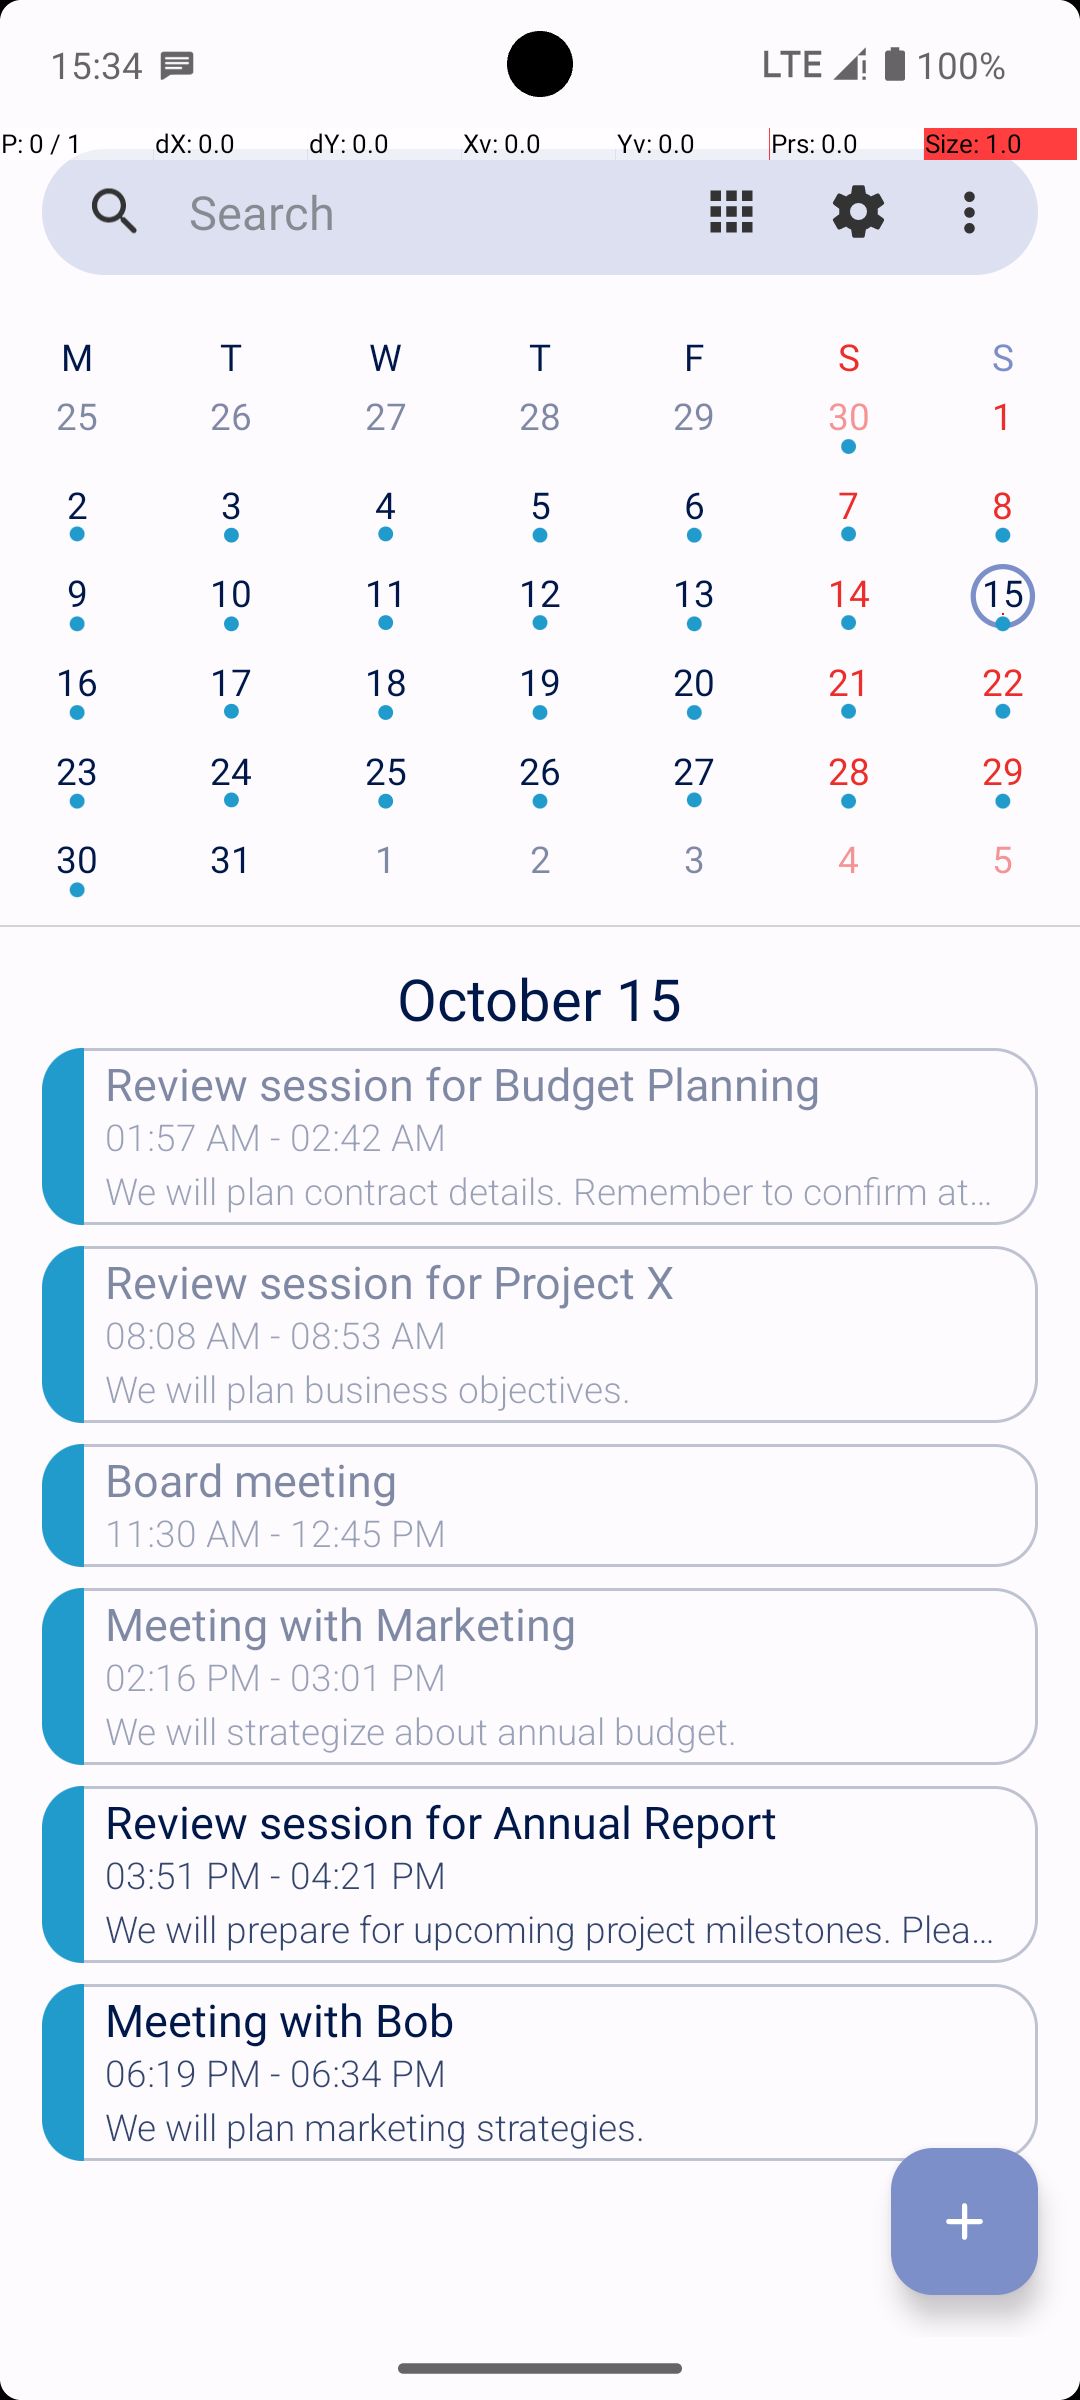 This screenshot has height=2400, width=1080. What do you see at coordinates (276, 1684) in the screenshot?
I see `02:16 PM - 03:01 PM` at bounding box center [276, 1684].